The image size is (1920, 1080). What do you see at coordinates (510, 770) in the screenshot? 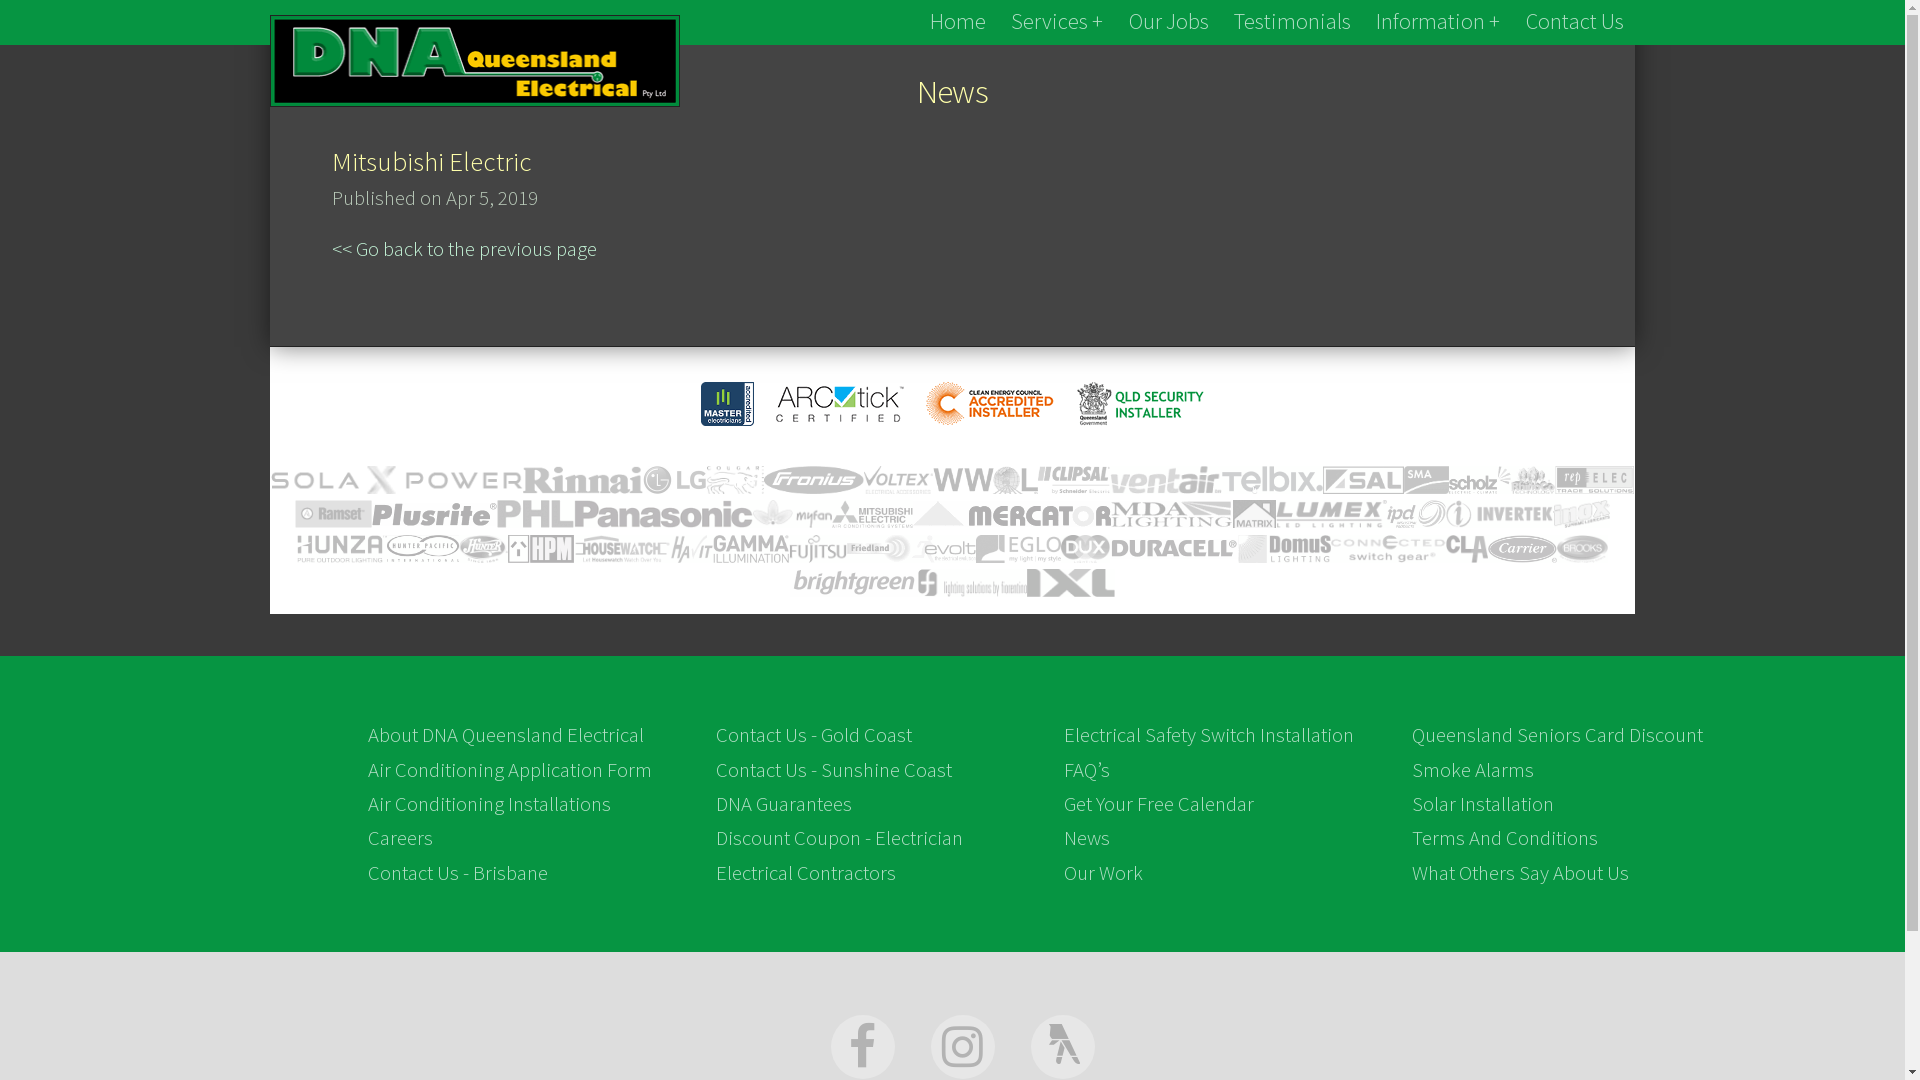
I see `Air Conditioning Application Form` at bounding box center [510, 770].